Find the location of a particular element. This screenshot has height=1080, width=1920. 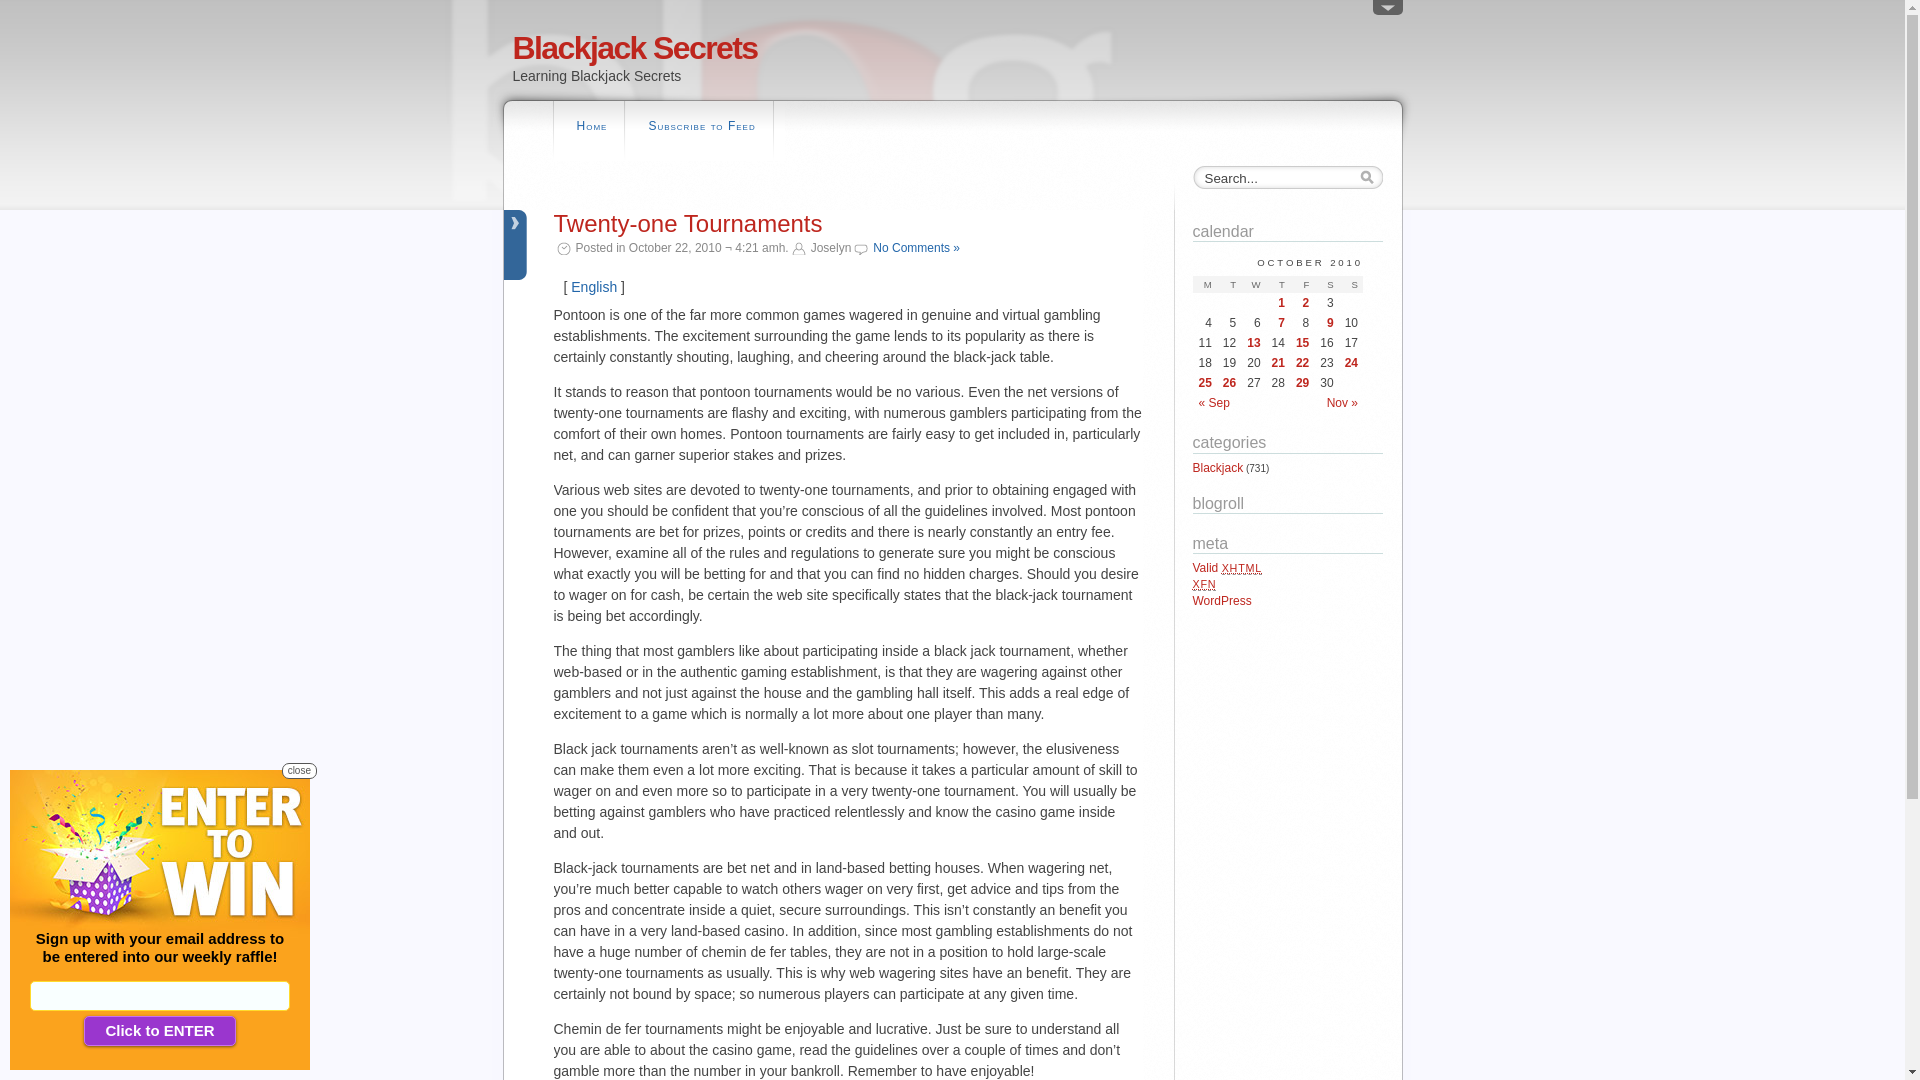

Valid XHTML is located at coordinates (1227, 568).